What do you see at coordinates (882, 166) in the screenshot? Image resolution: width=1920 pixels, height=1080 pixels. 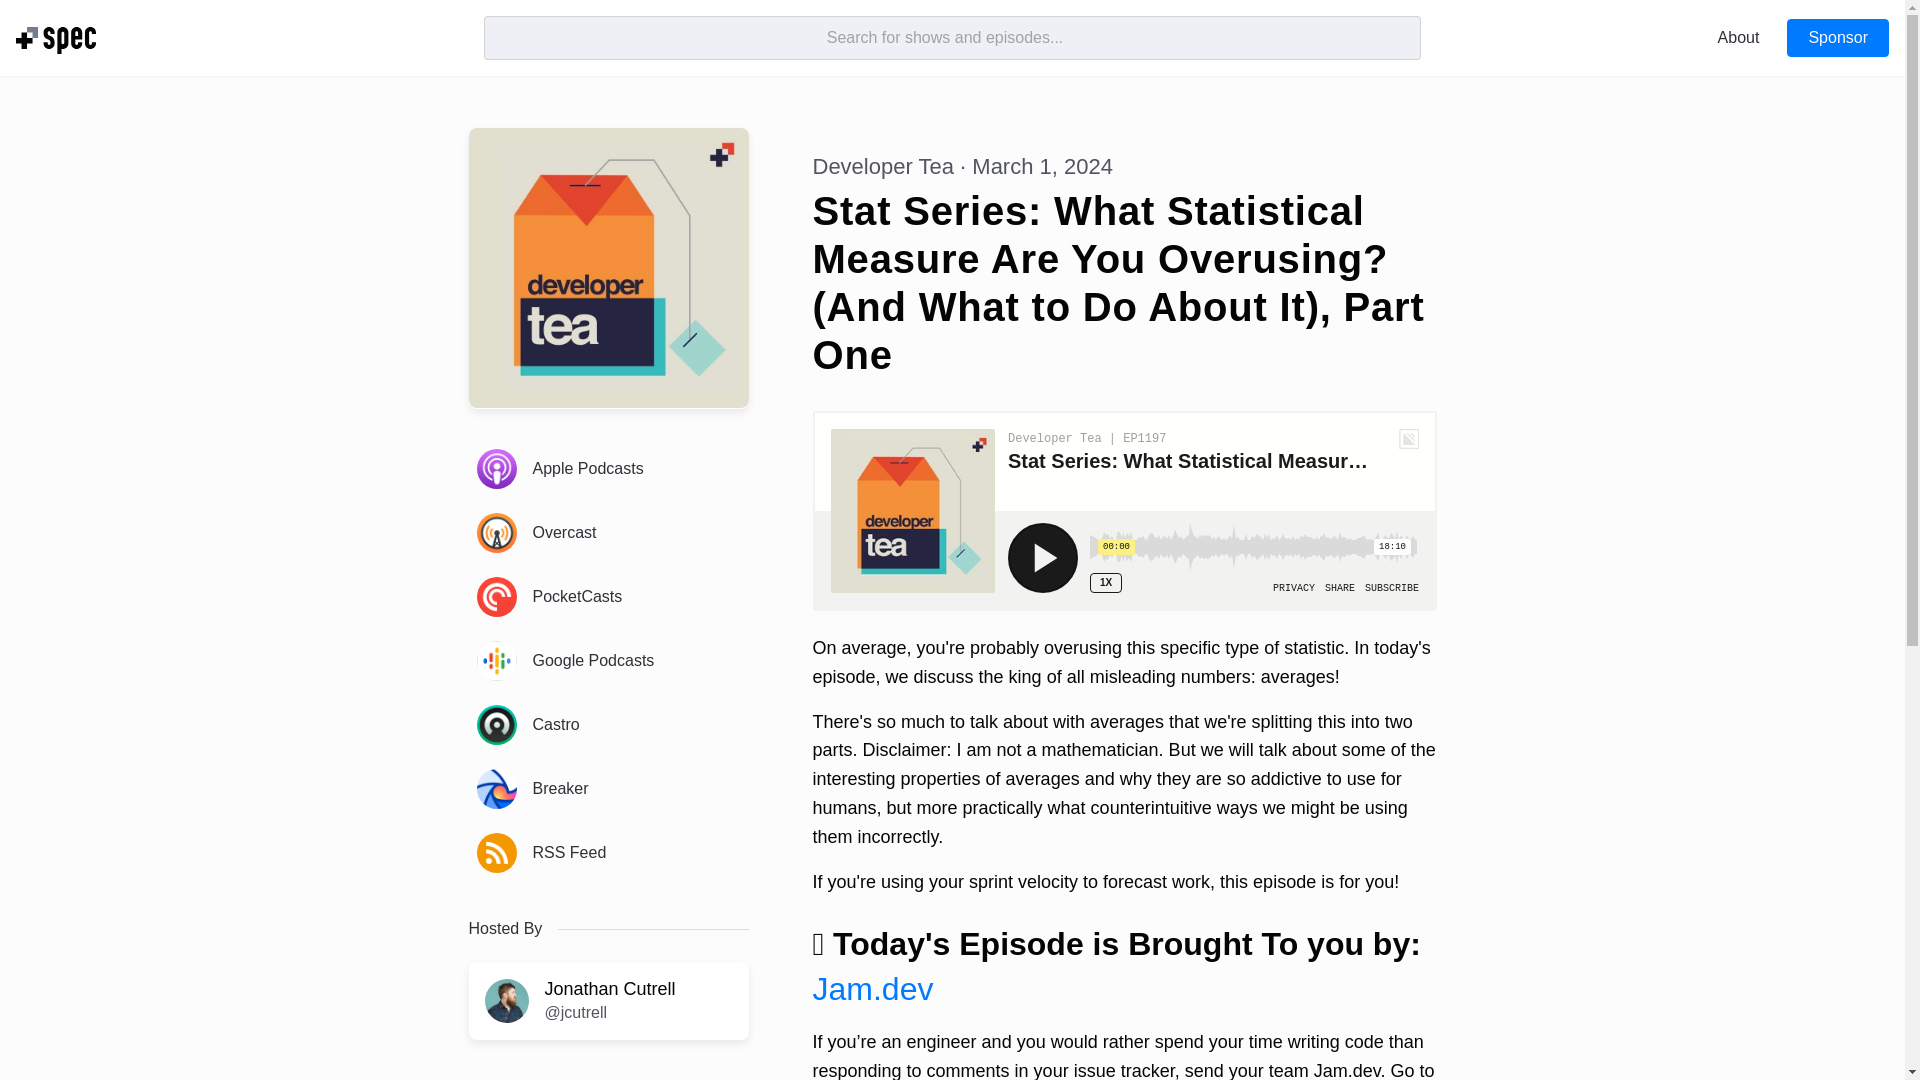 I see `Developer Tea` at bounding box center [882, 166].